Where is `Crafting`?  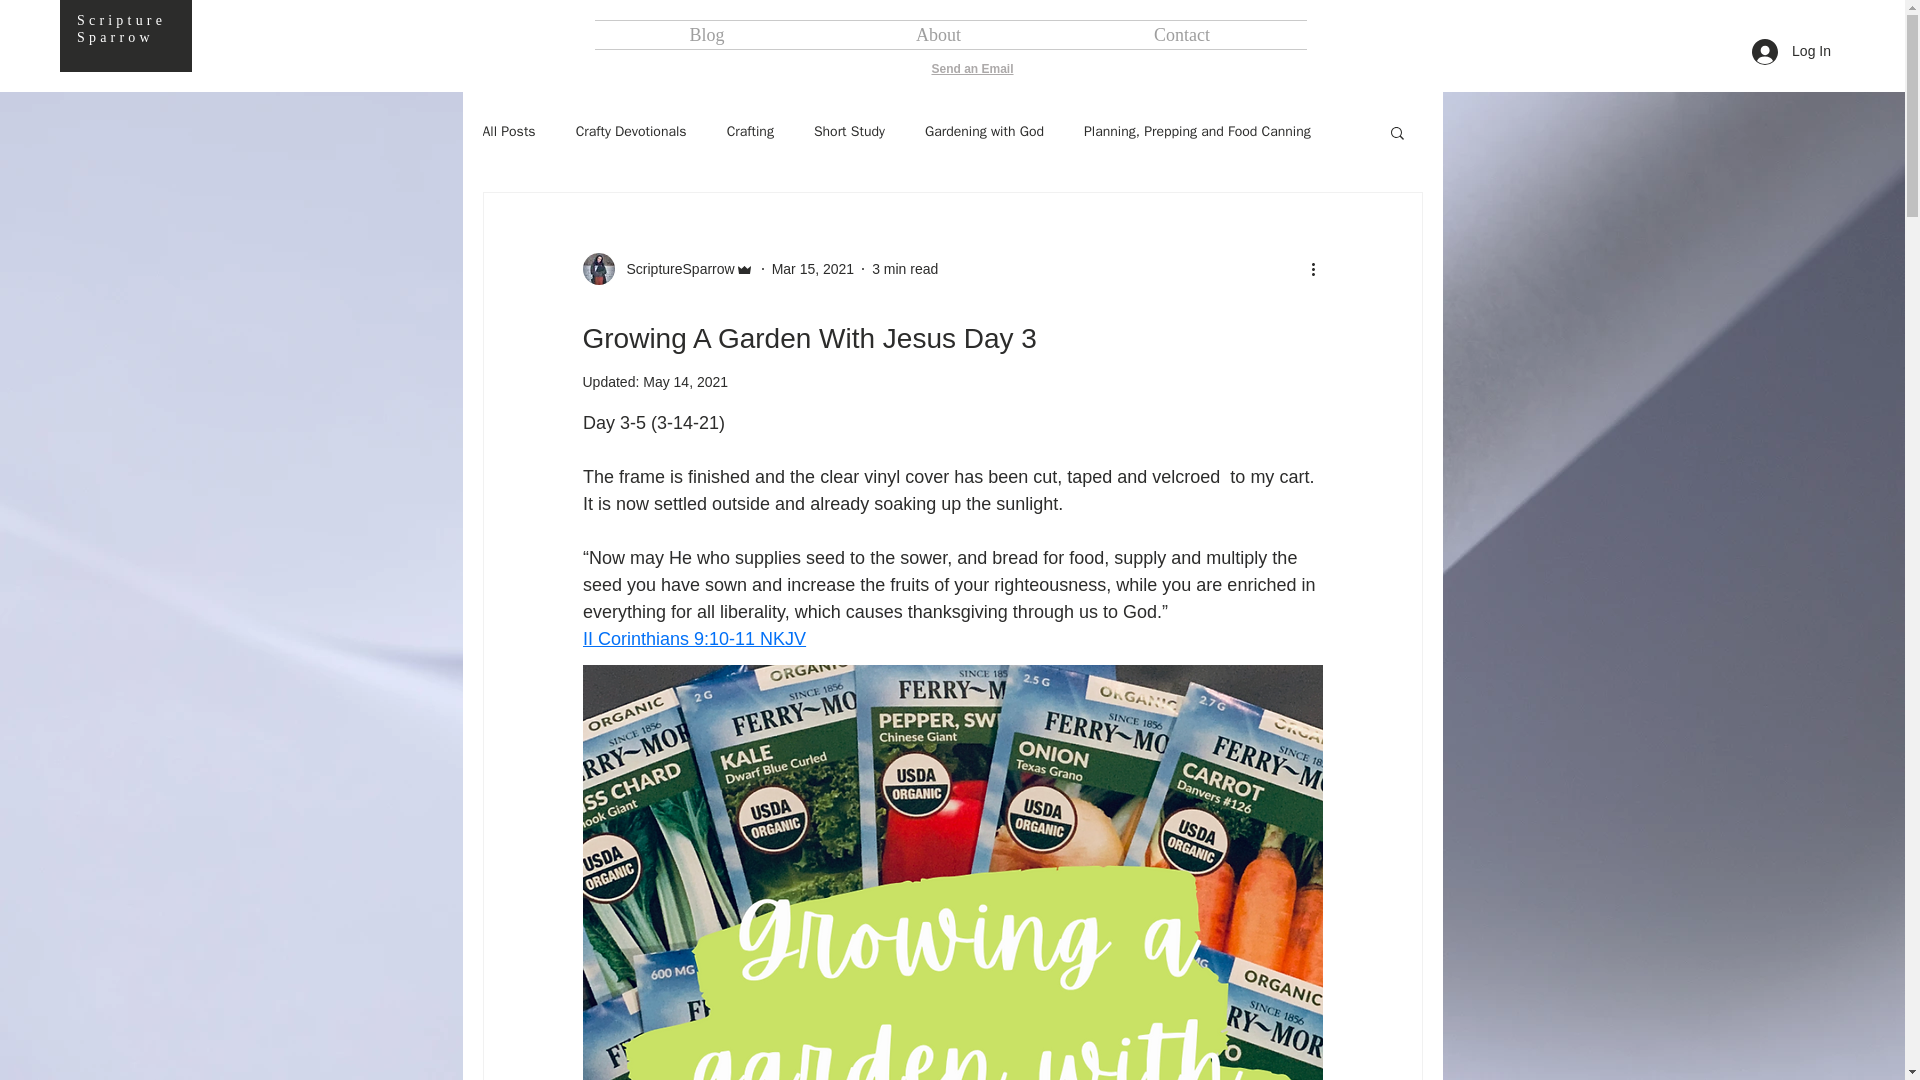
Crafting is located at coordinates (750, 132).